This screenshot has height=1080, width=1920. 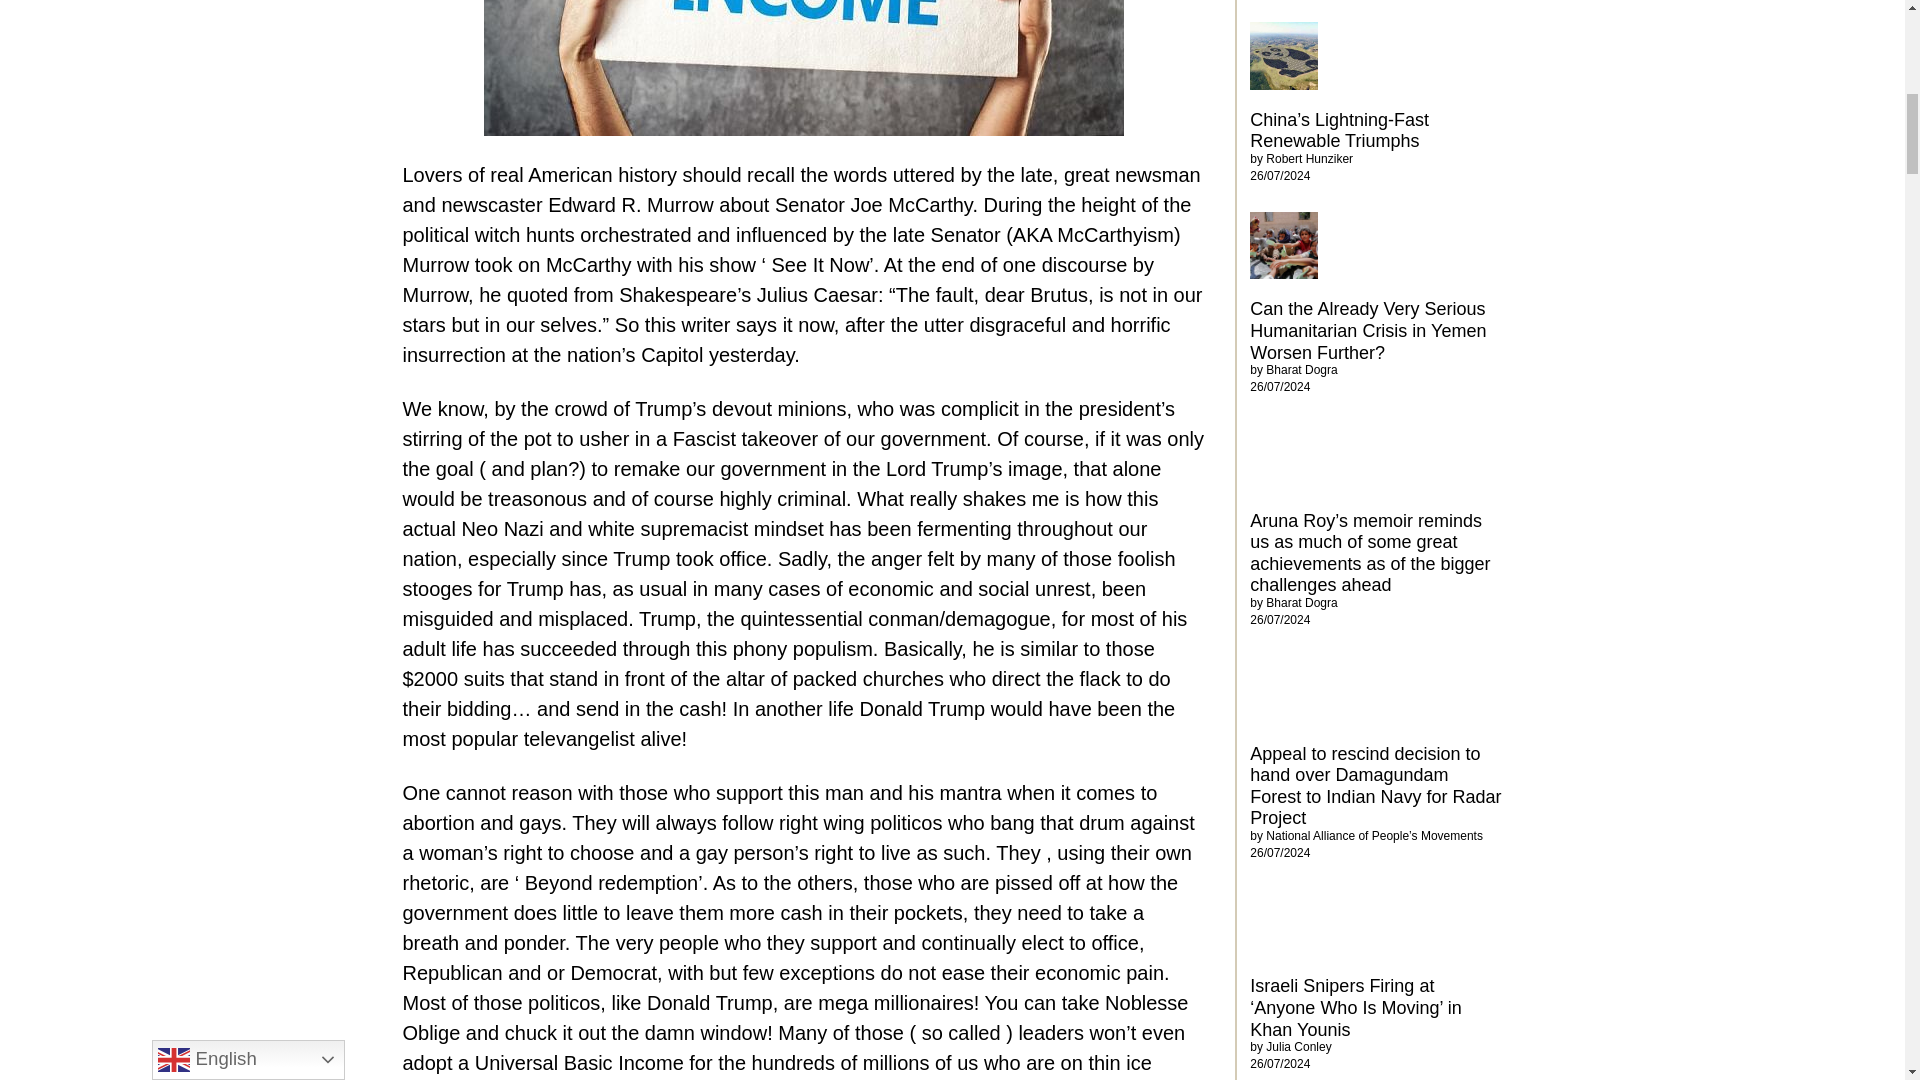 I want to click on The Fault Dear Brutus Part 2 2, so click(x=803, y=68).